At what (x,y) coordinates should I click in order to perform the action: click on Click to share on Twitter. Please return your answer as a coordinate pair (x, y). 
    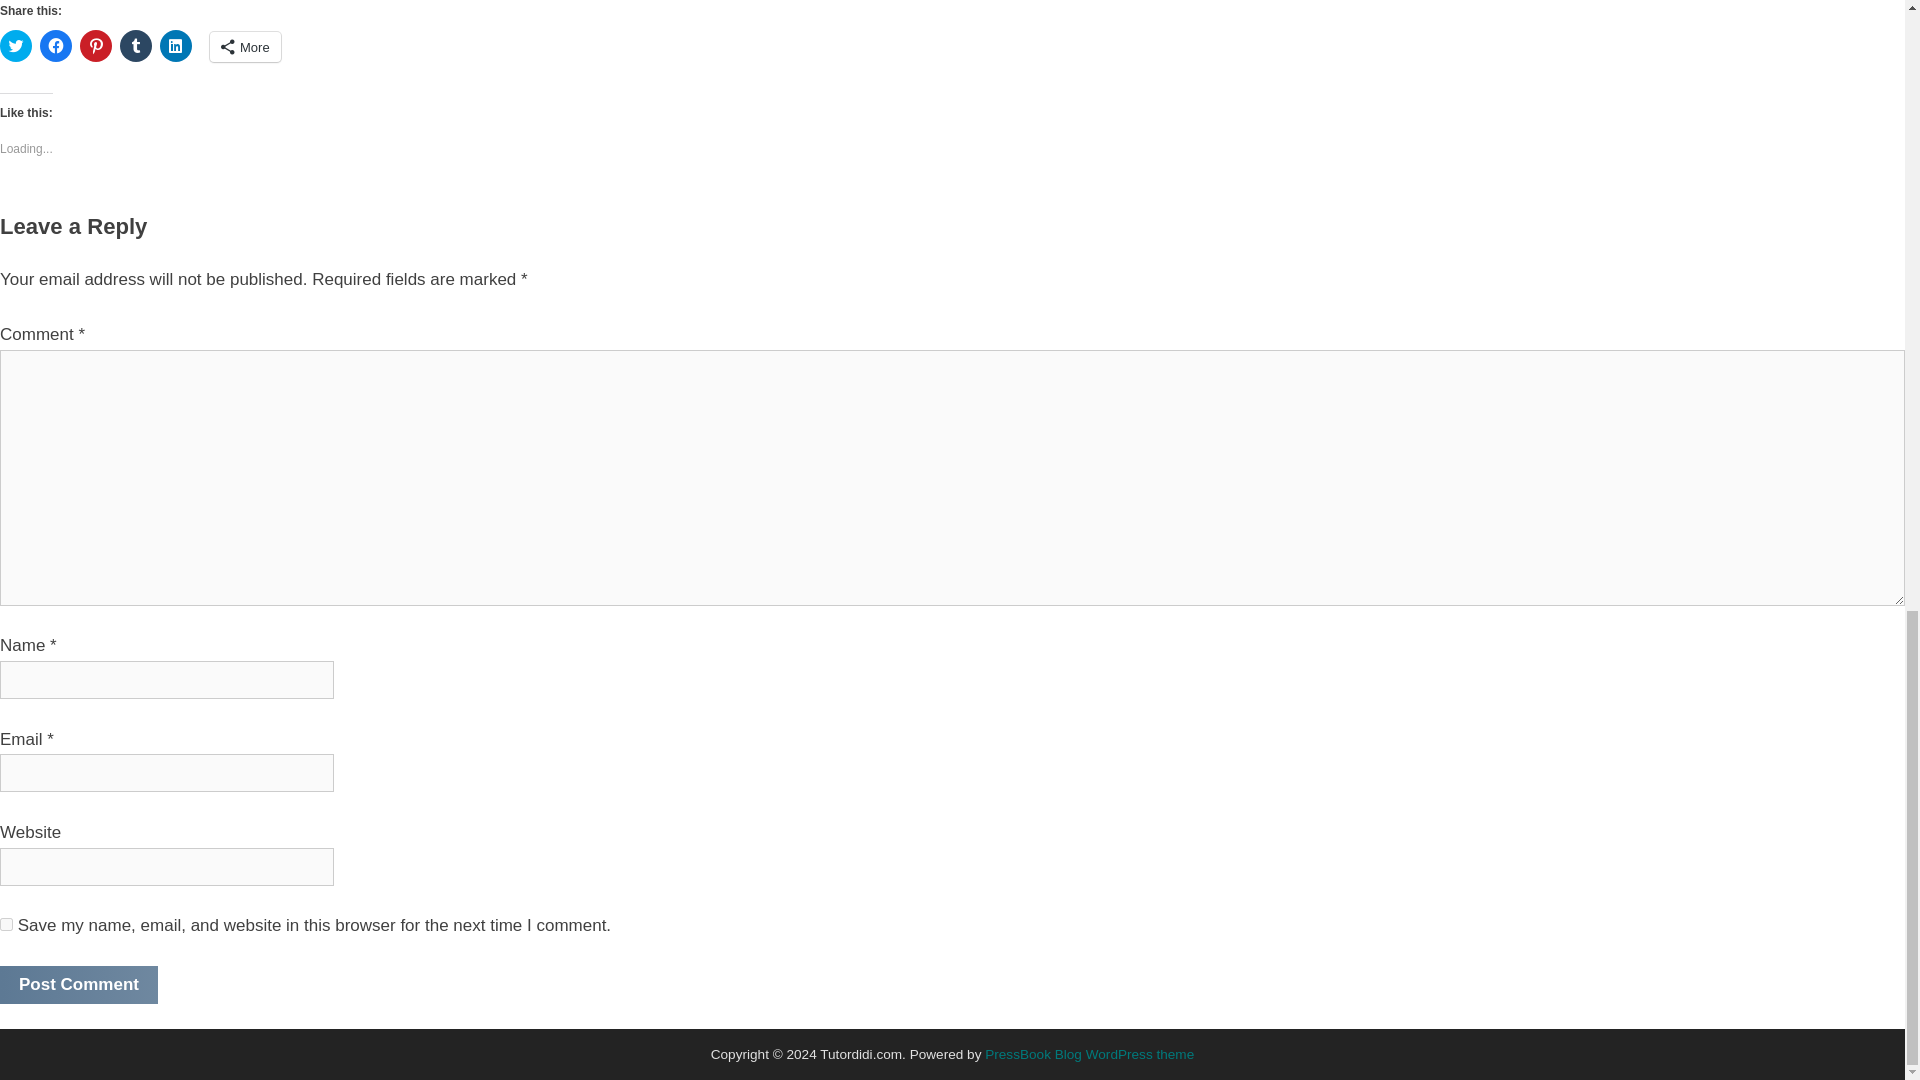
    Looking at the image, I should click on (16, 46).